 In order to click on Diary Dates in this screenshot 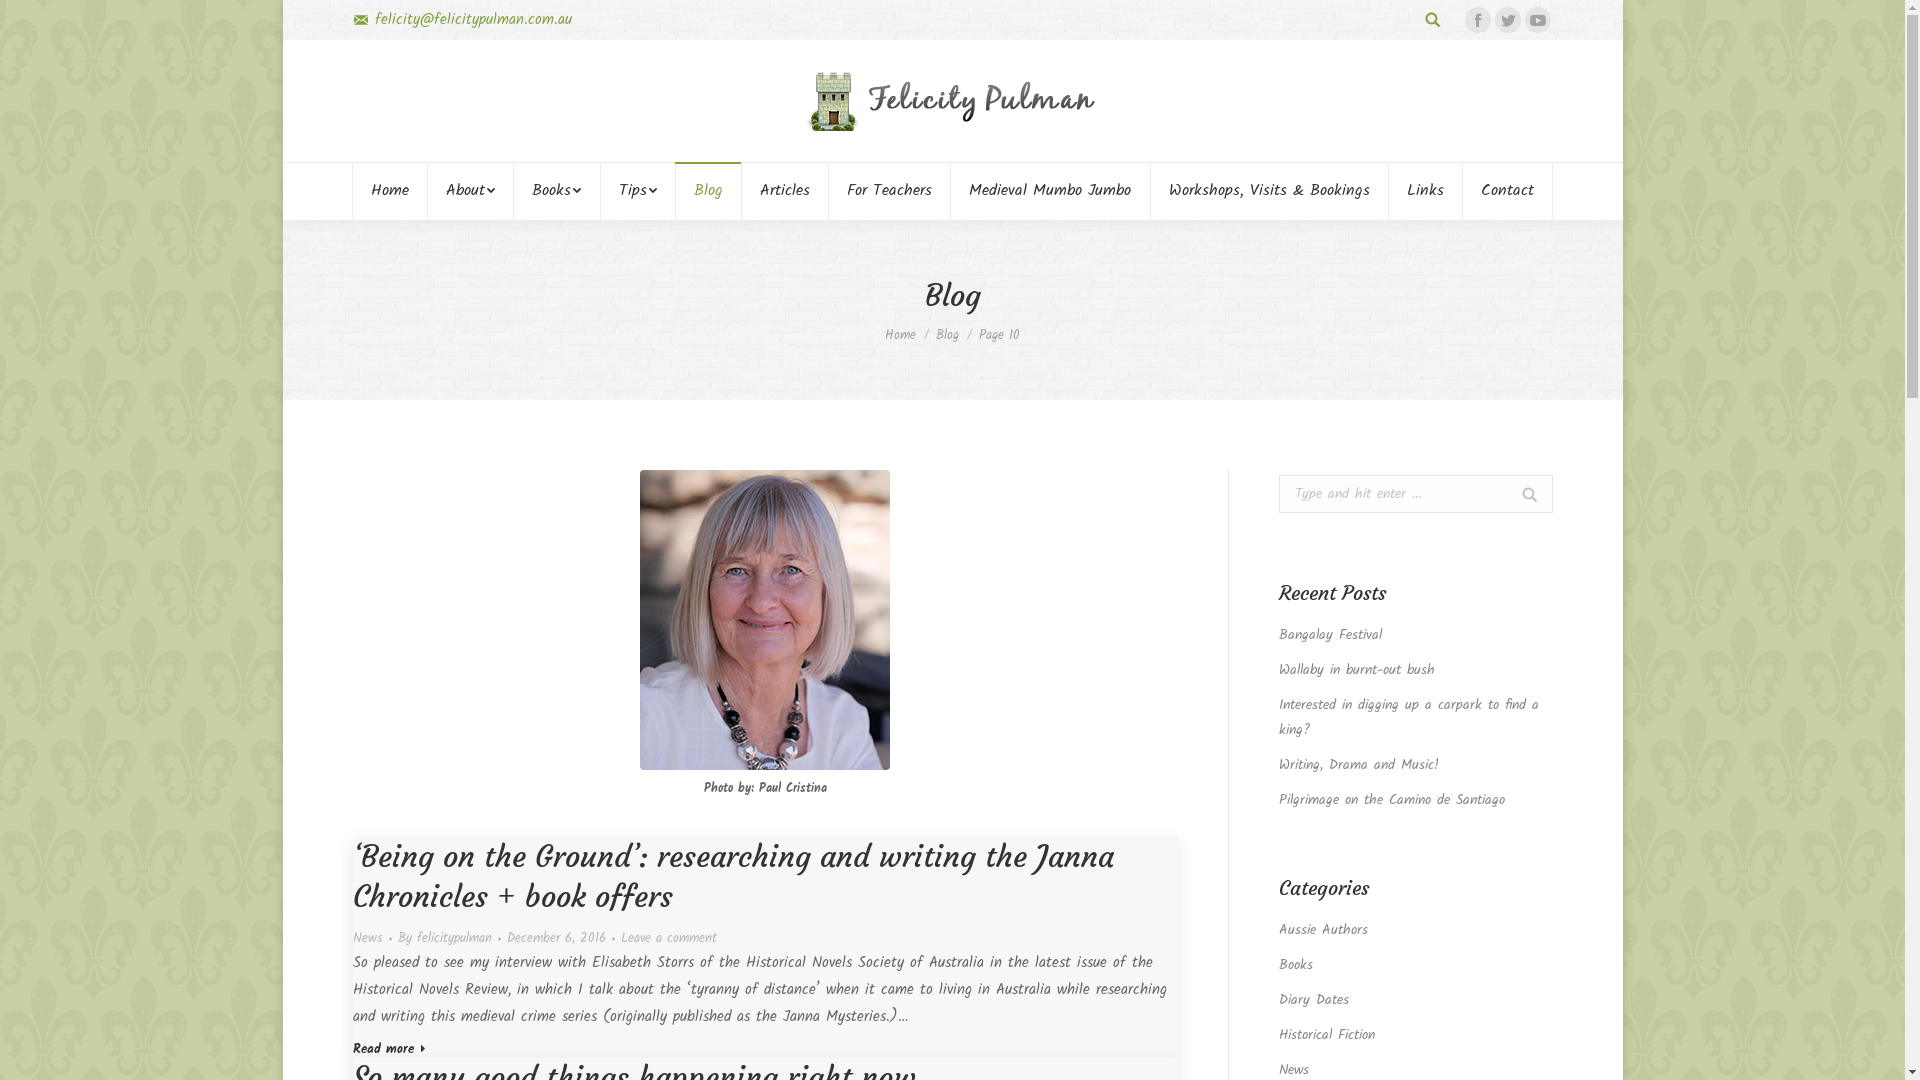, I will do `click(1313, 1000)`.